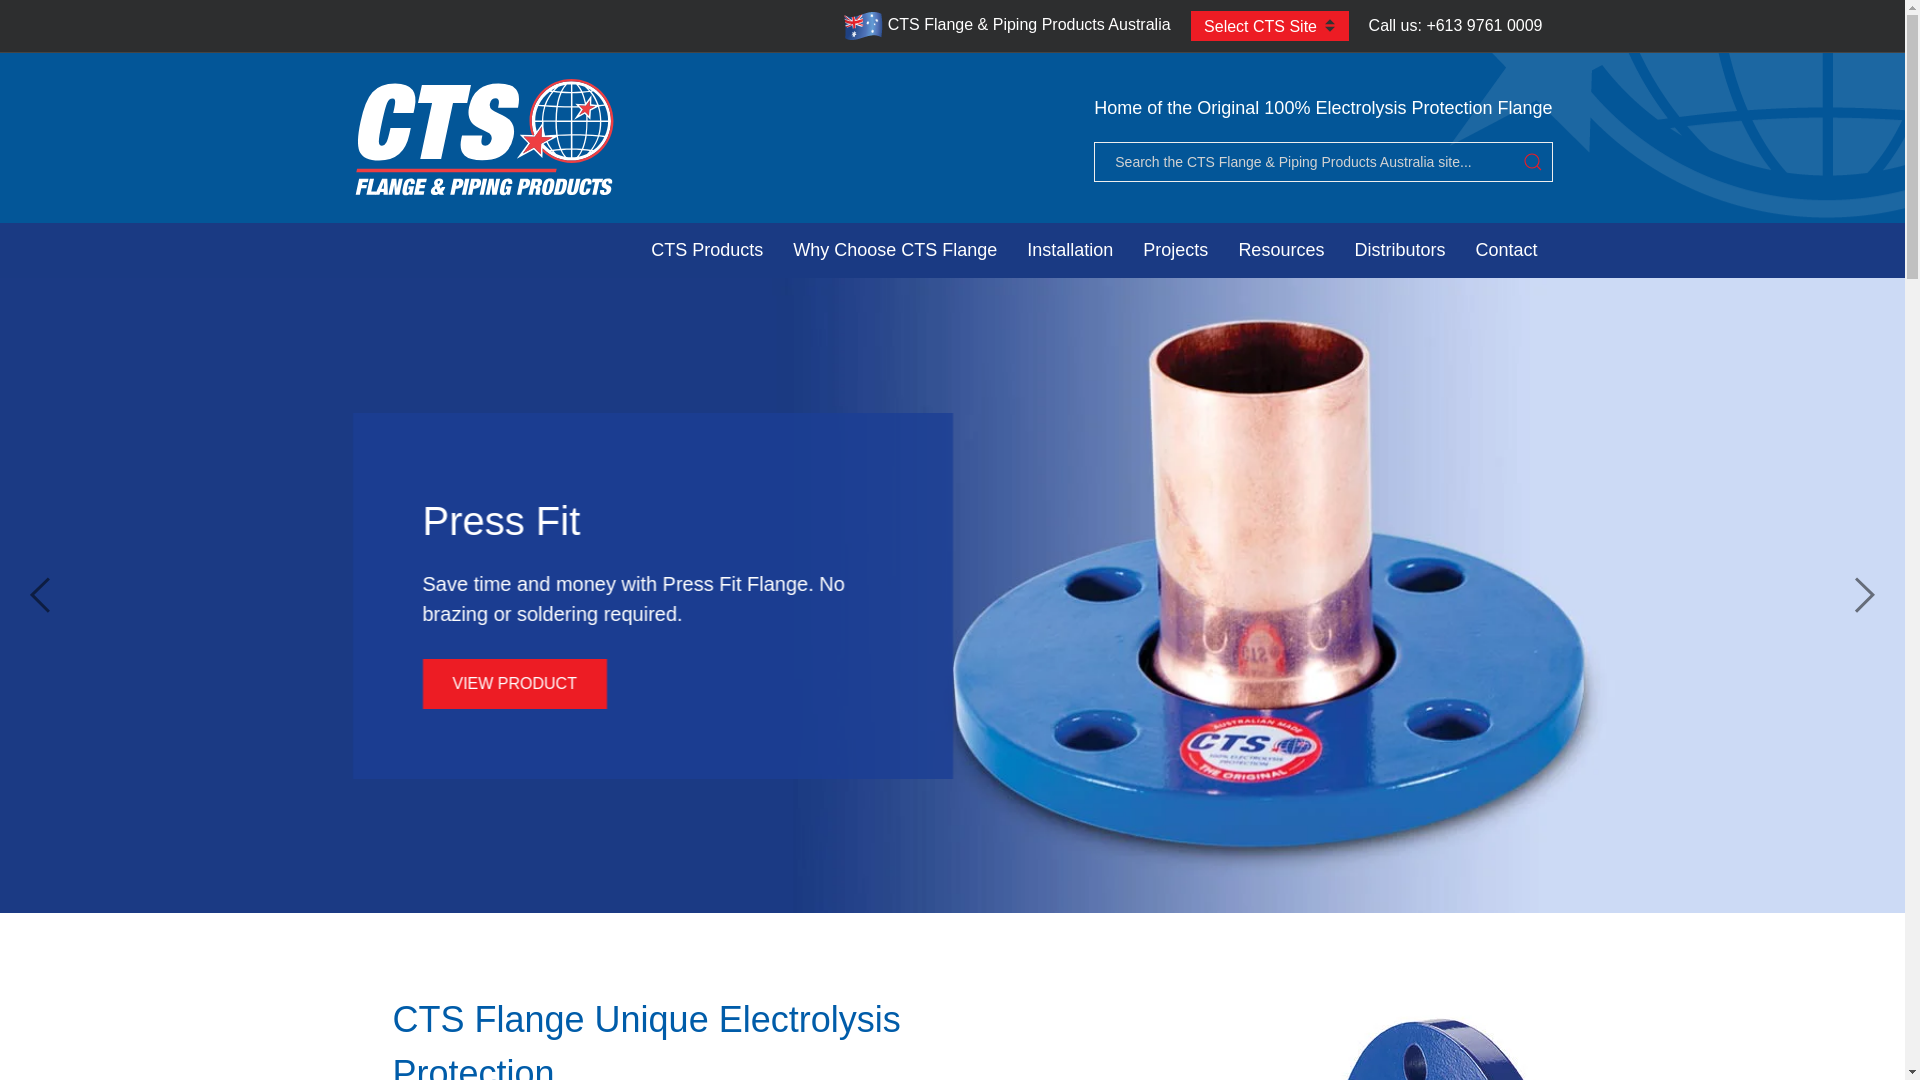 Image resolution: width=1920 pixels, height=1080 pixels. I want to click on VIEW PRODUCT, so click(514, 683).